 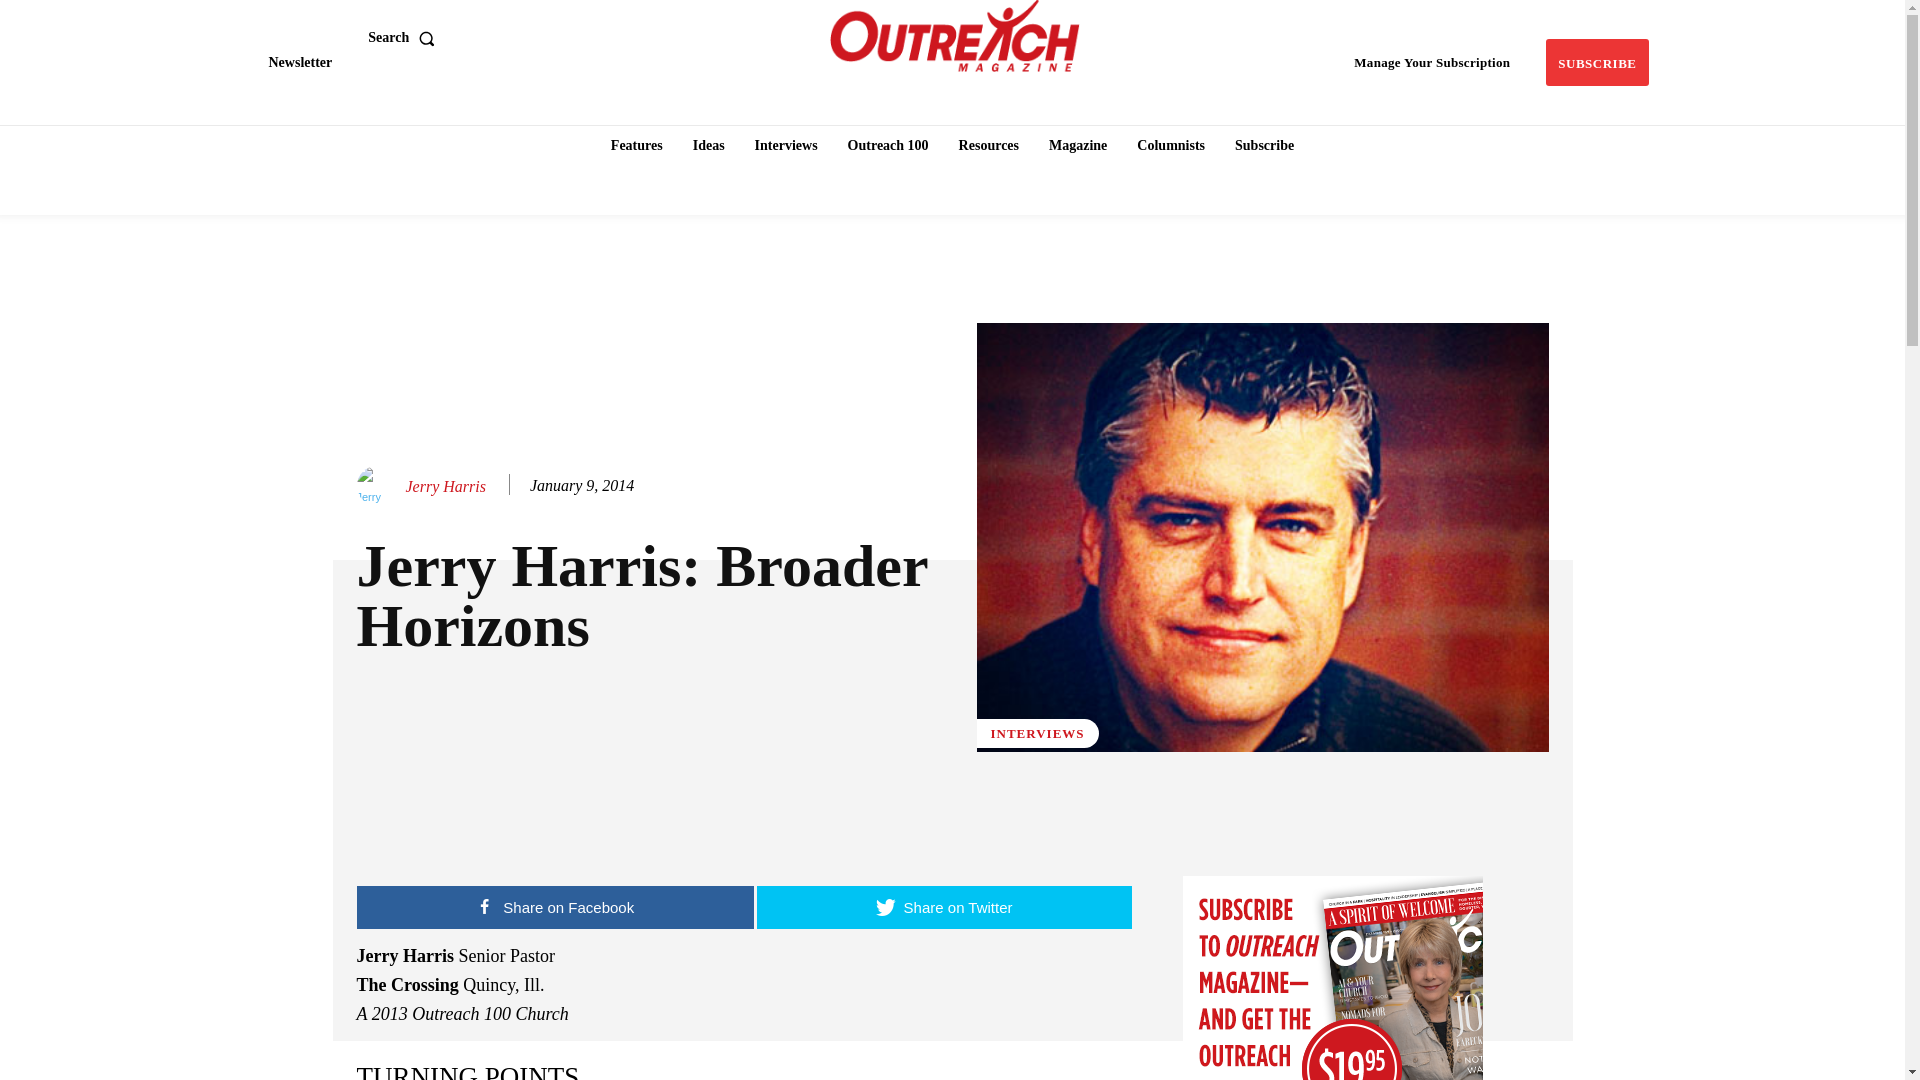 I want to click on Newsletter, so click(x=299, y=62).